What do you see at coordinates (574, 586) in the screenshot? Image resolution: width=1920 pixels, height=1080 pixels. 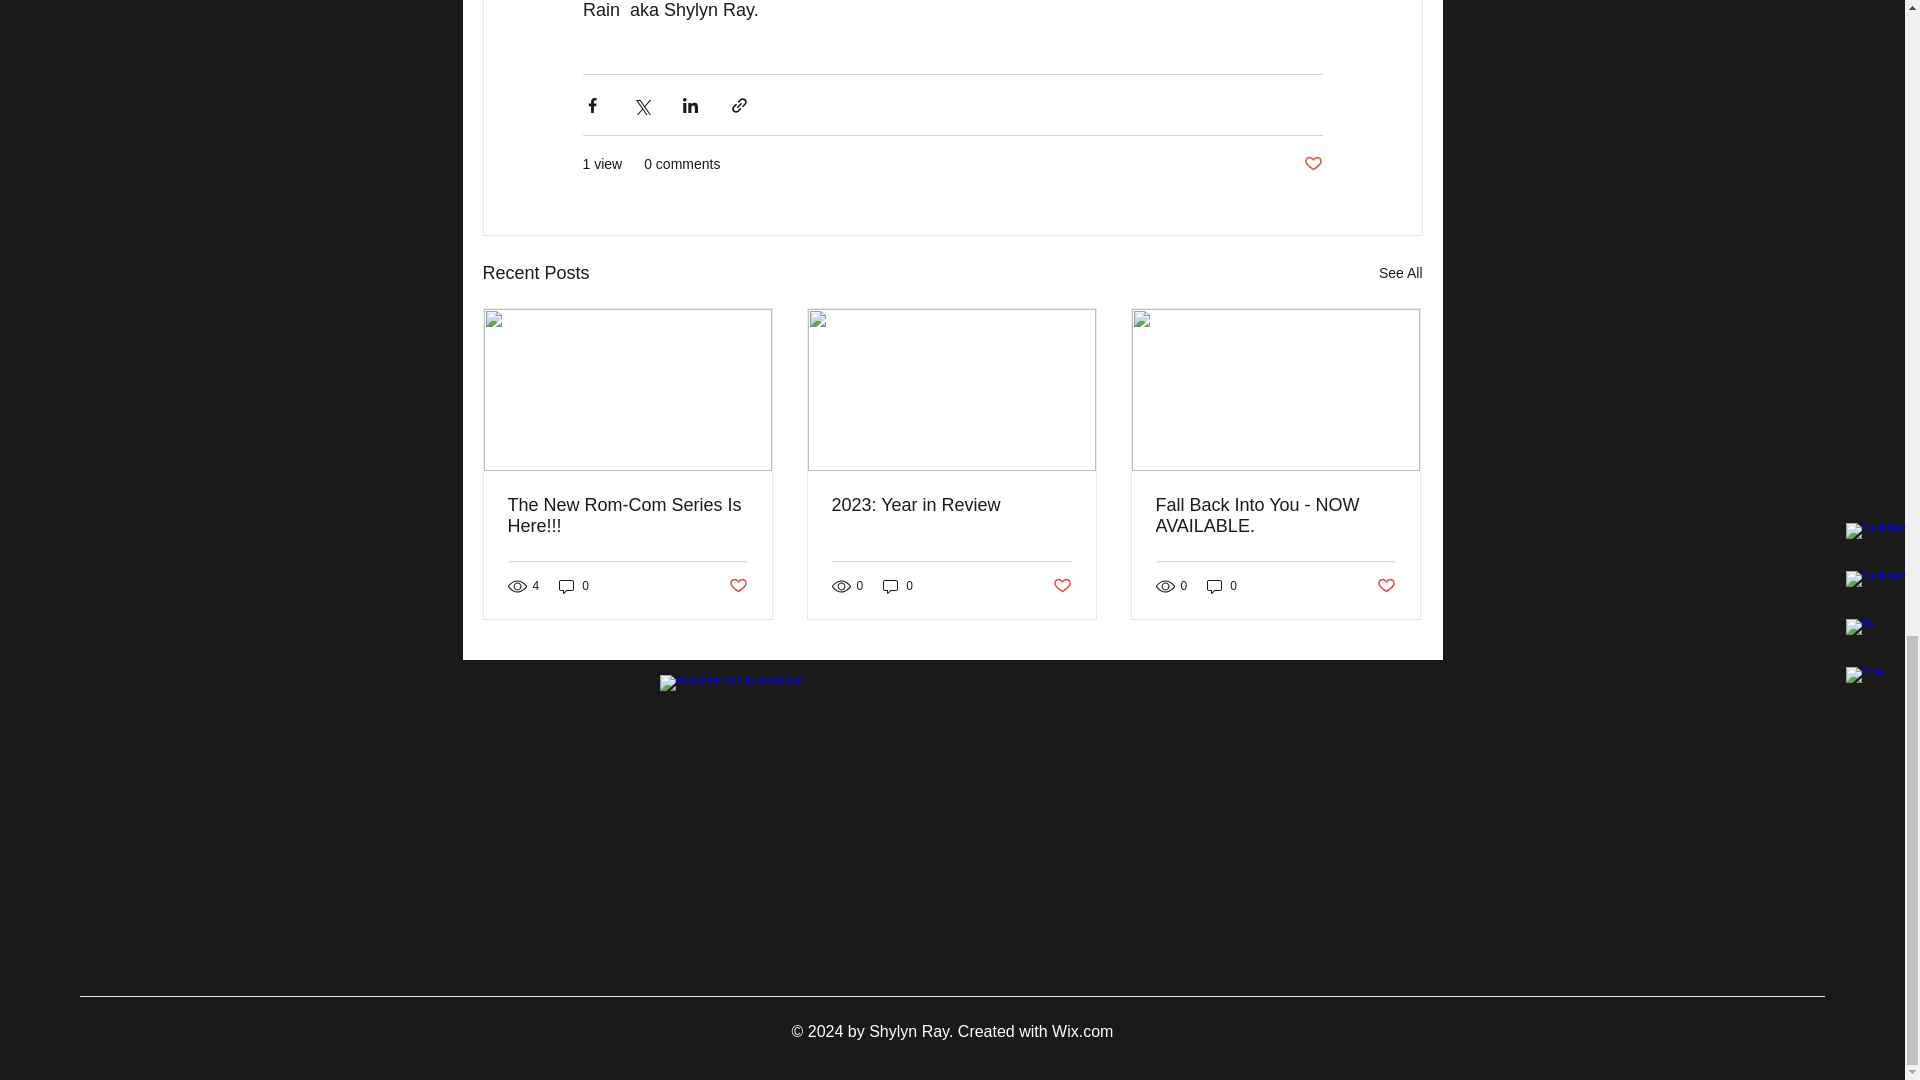 I see `0` at bounding box center [574, 586].